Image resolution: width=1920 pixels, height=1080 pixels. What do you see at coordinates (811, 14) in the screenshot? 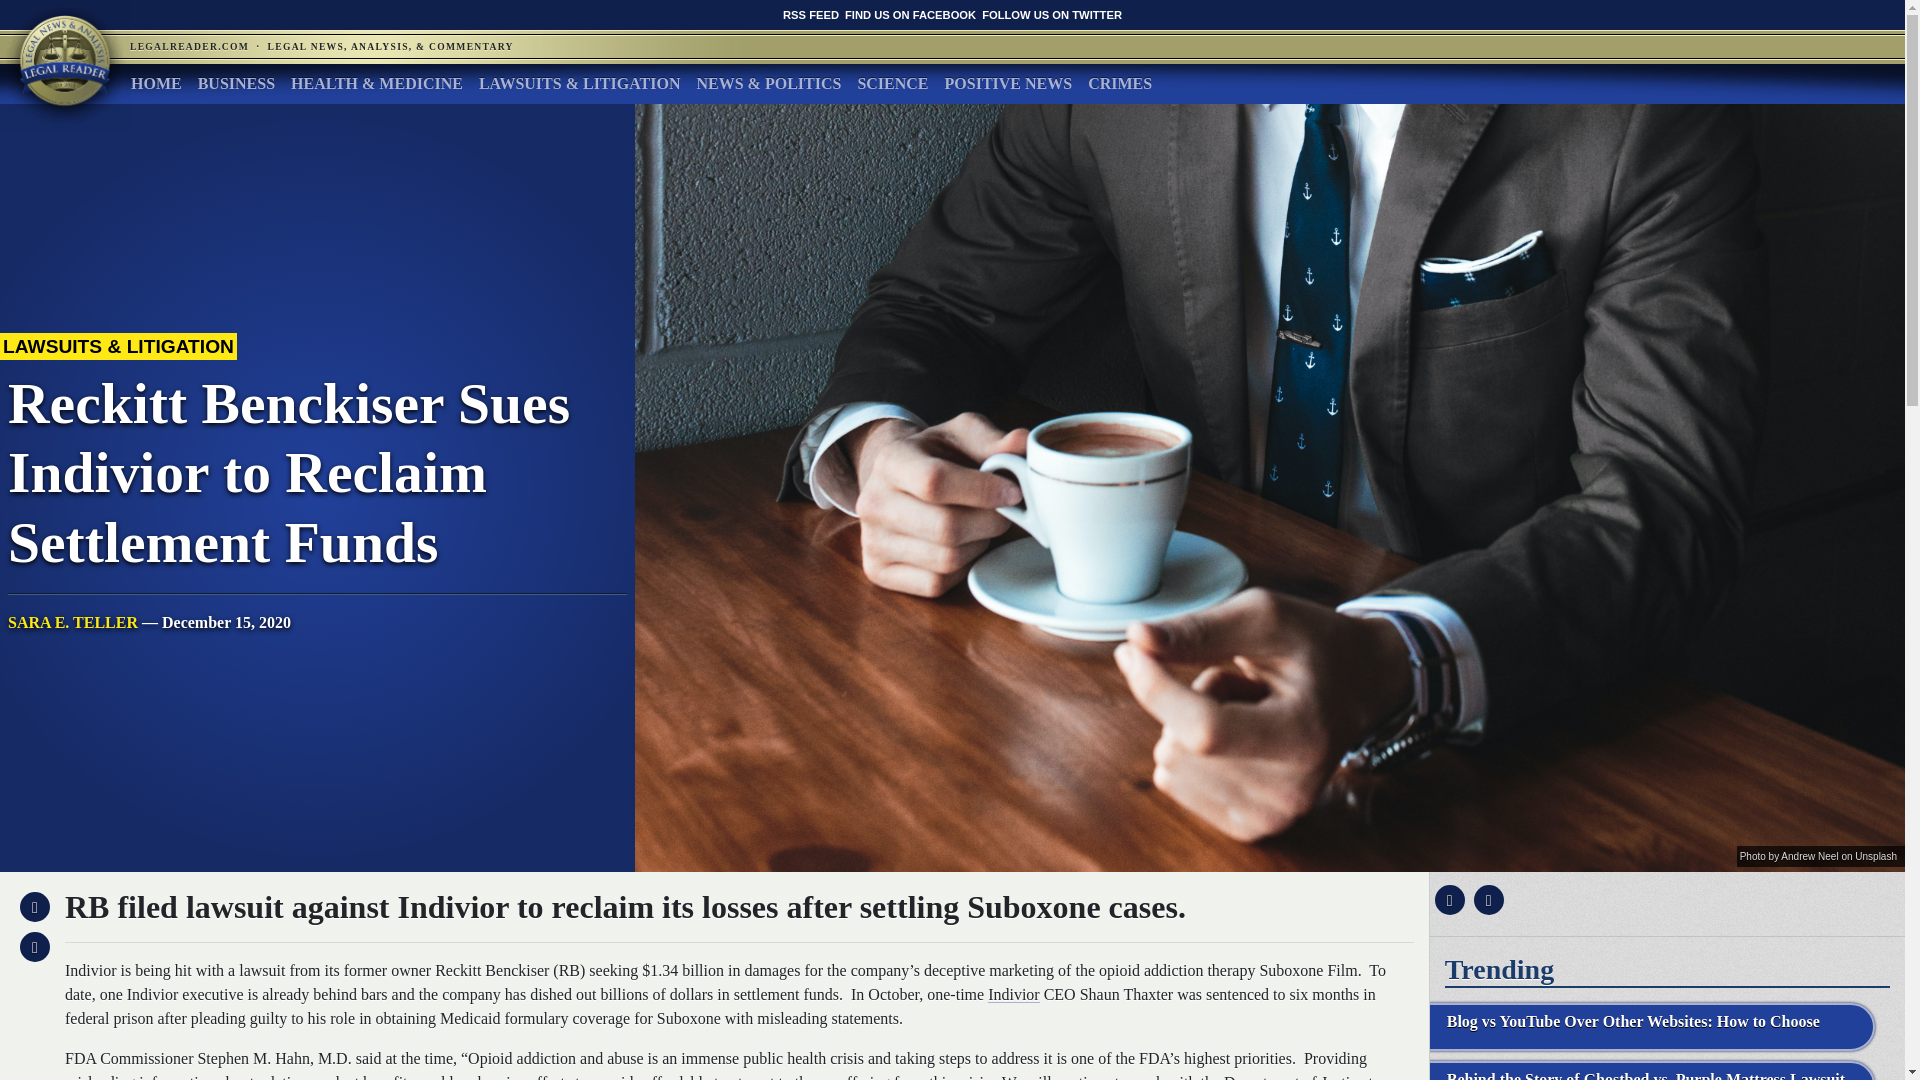
I see `RSS FEED` at bounding box center [811, 14].